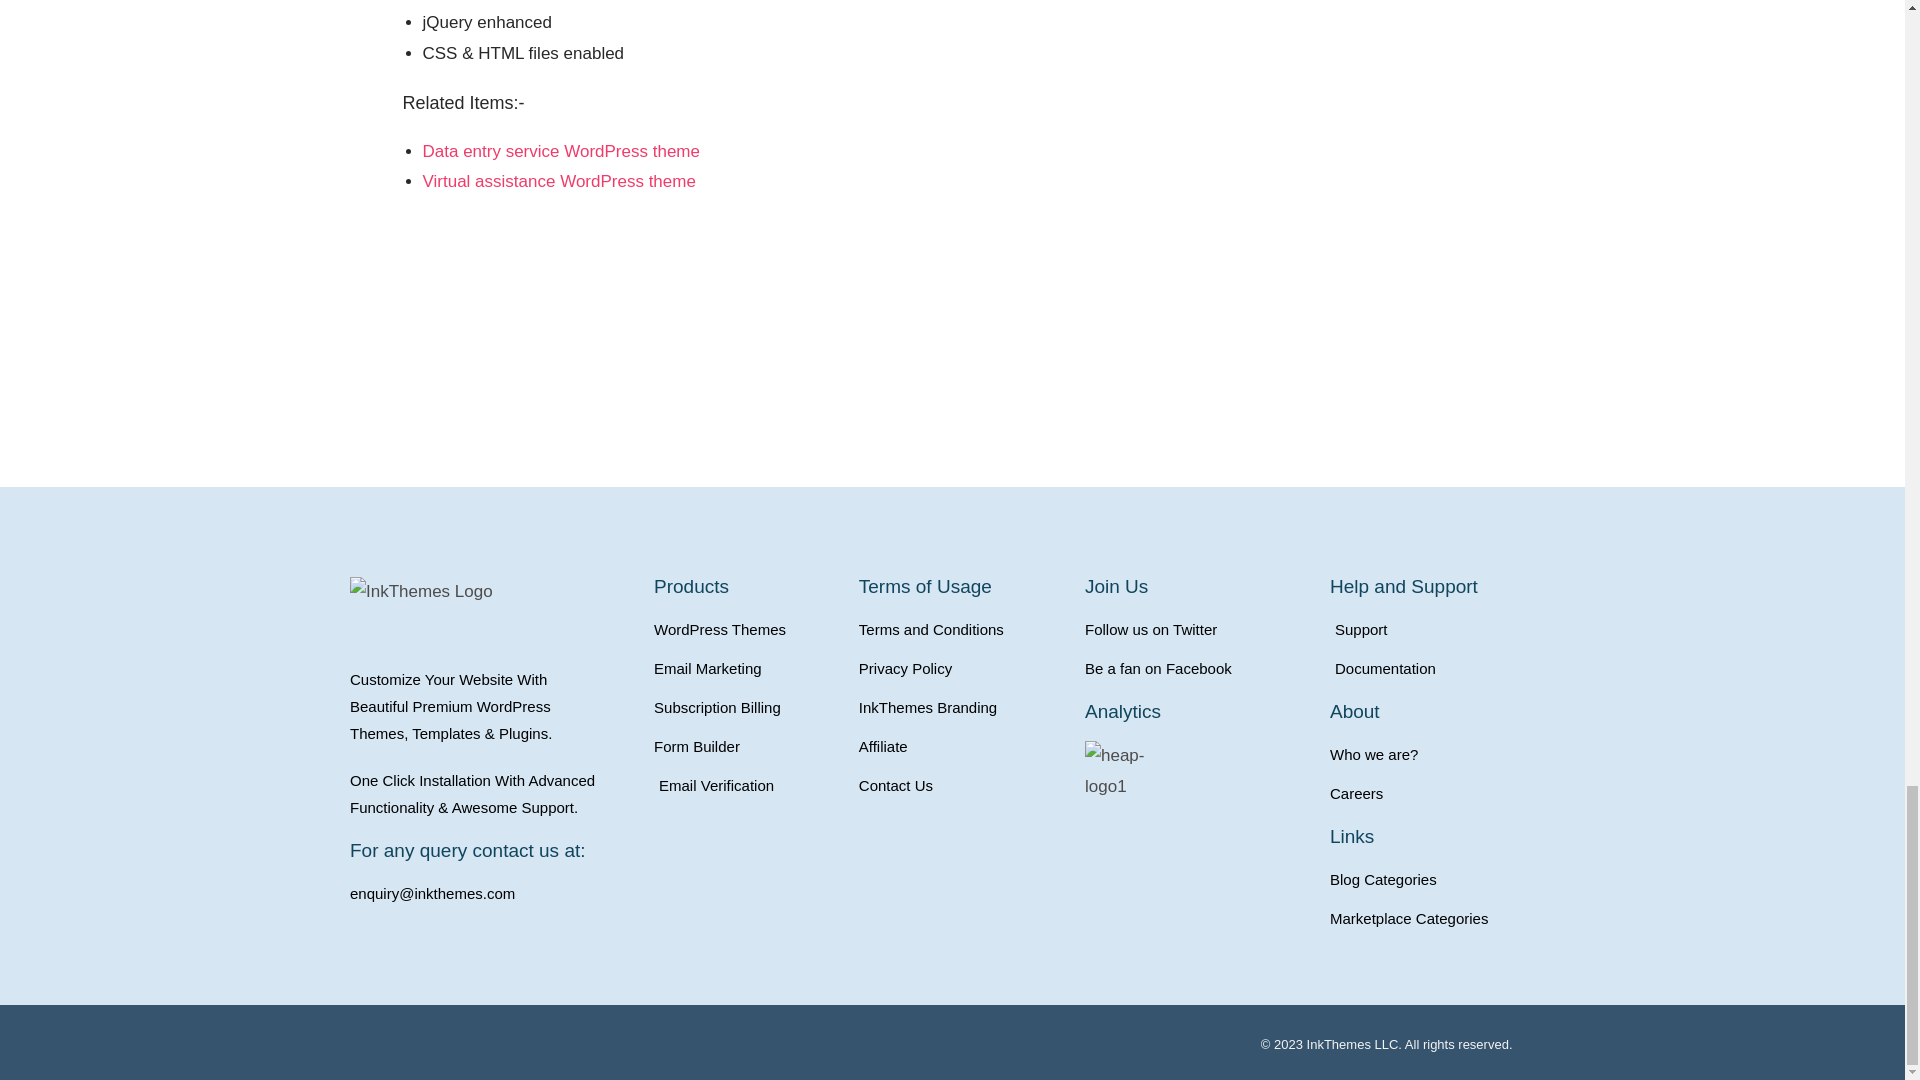  I want to click on Who we are?, so click(1442, 754).